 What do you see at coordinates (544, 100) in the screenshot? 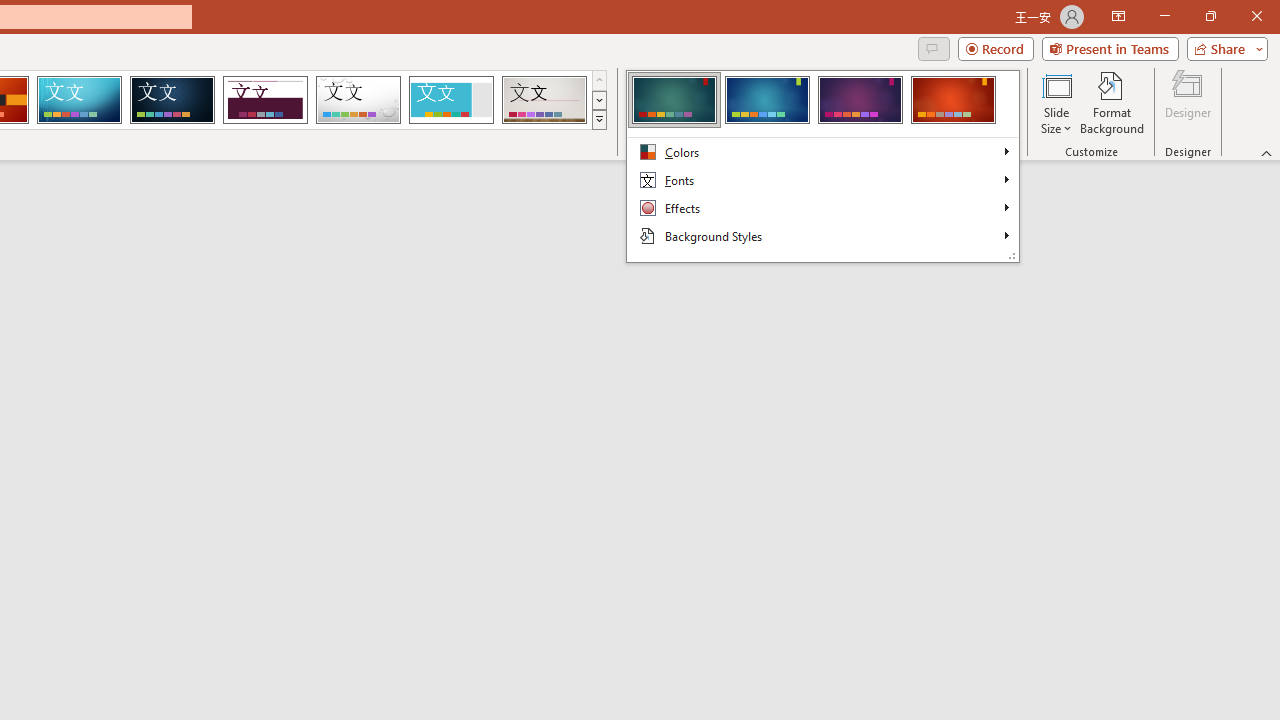
I see `Gallery Loading Preview...` at bounding box center [544, 100].